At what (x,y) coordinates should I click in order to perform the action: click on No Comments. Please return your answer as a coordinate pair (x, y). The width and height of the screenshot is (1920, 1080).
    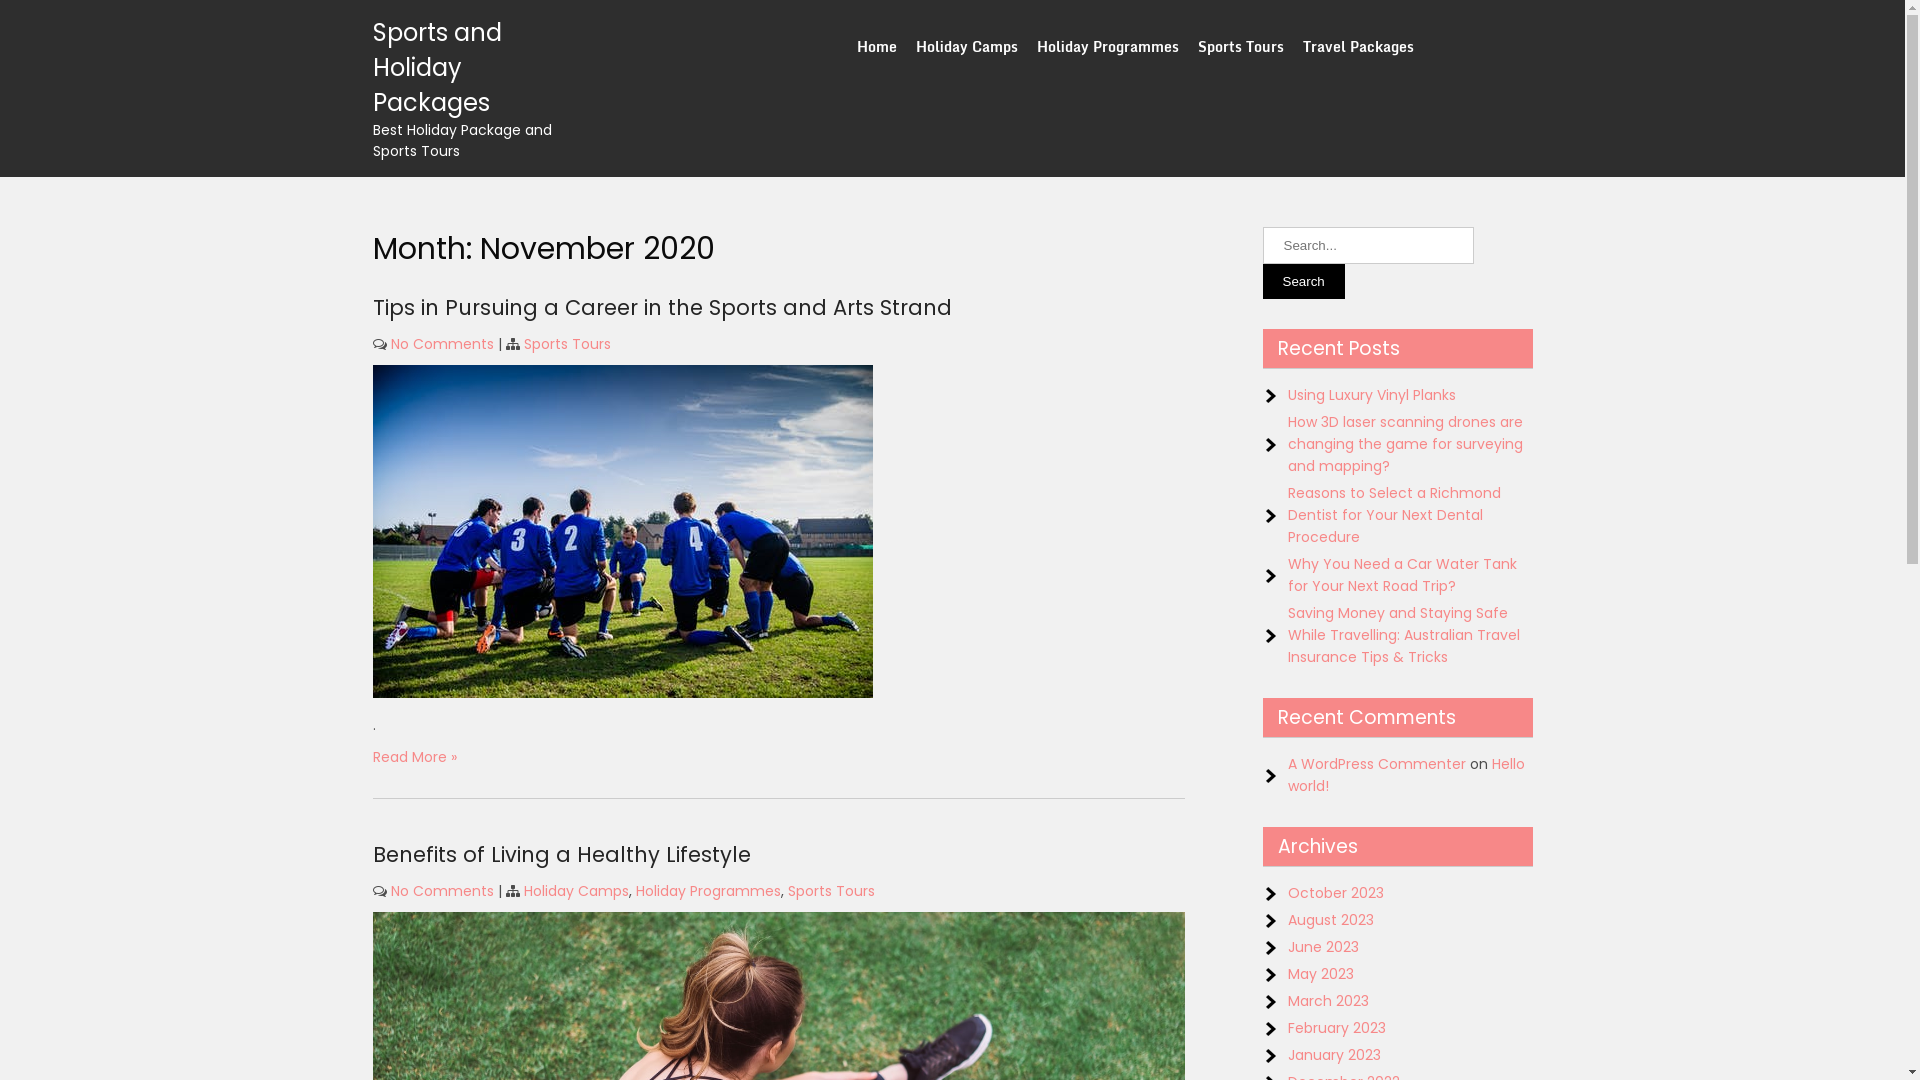
    Looking at the image, I should click on (442, 344).